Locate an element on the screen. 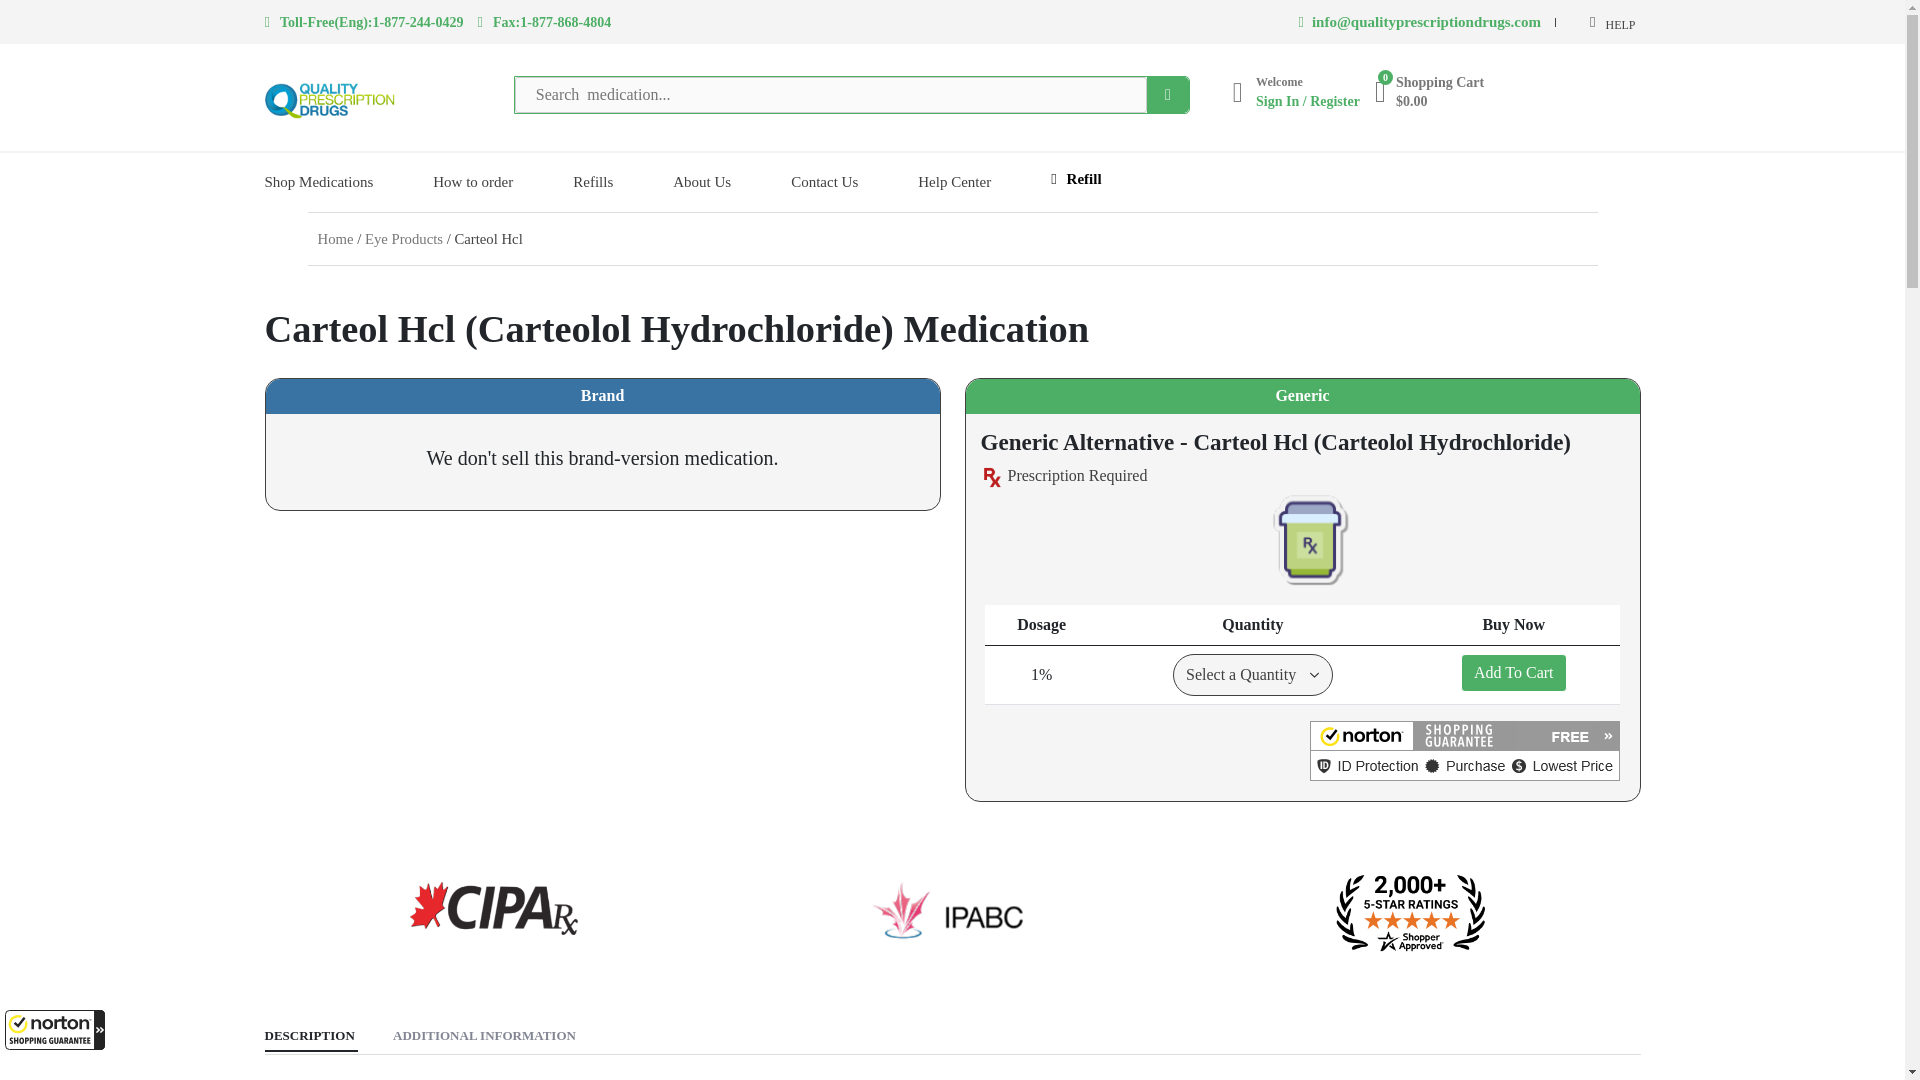 The height and width of the screenshot is (1080, 1920). Refill is located at coordinates (1075, 180).